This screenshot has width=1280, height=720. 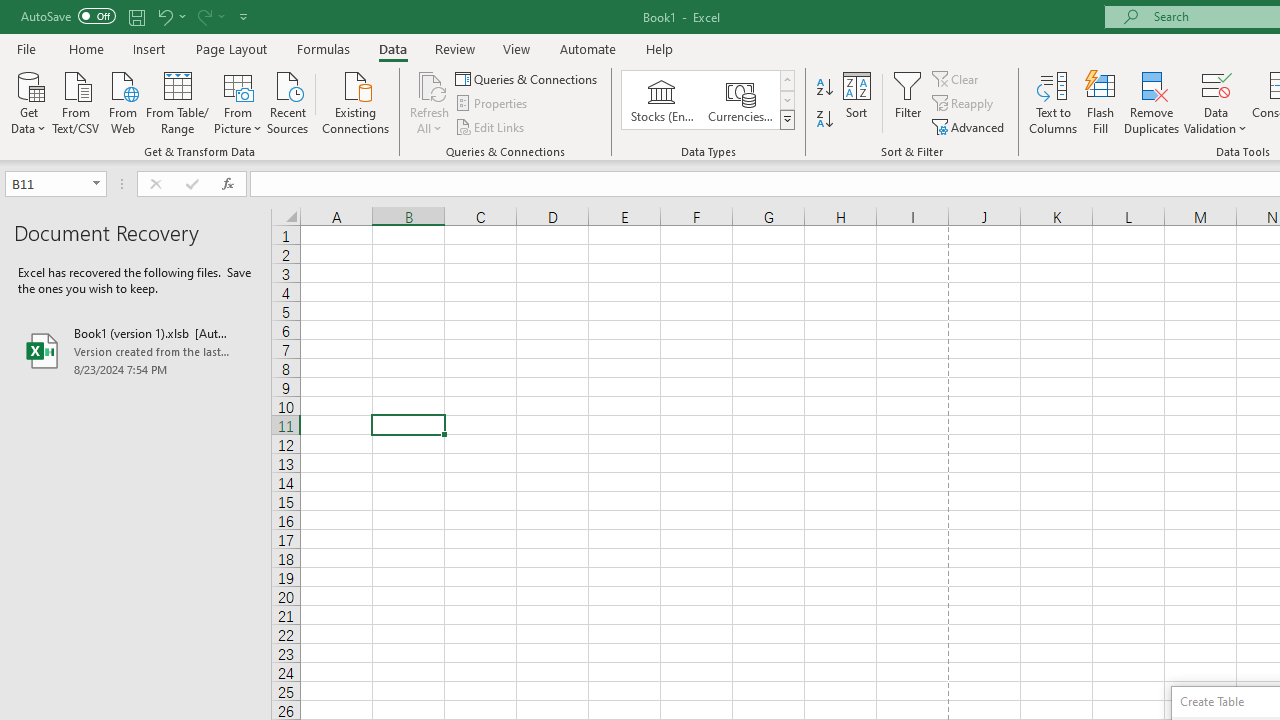 What do you see at coordinates (662, 100) in the screenshot?
I see `Stocks (English)` at bounding box center [662, 100].